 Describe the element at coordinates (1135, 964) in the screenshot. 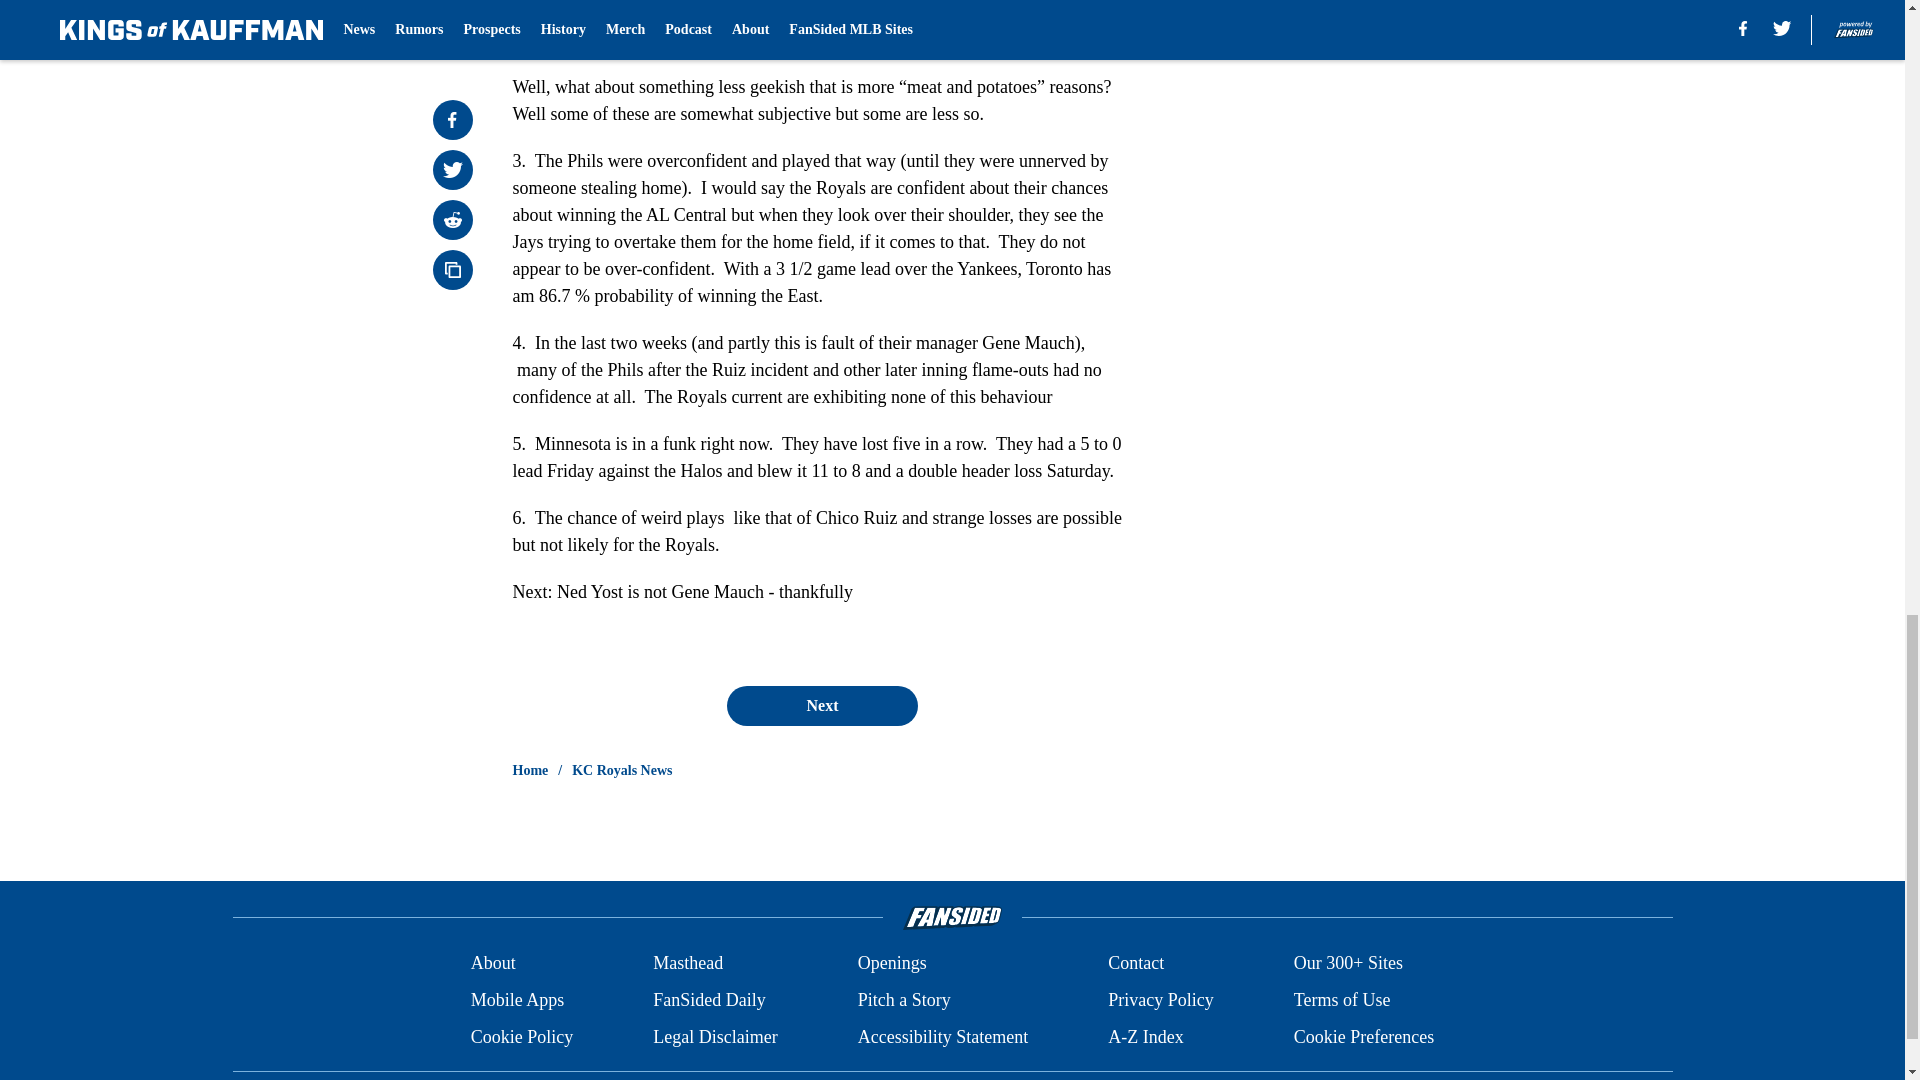

I see `Contact` at that location.